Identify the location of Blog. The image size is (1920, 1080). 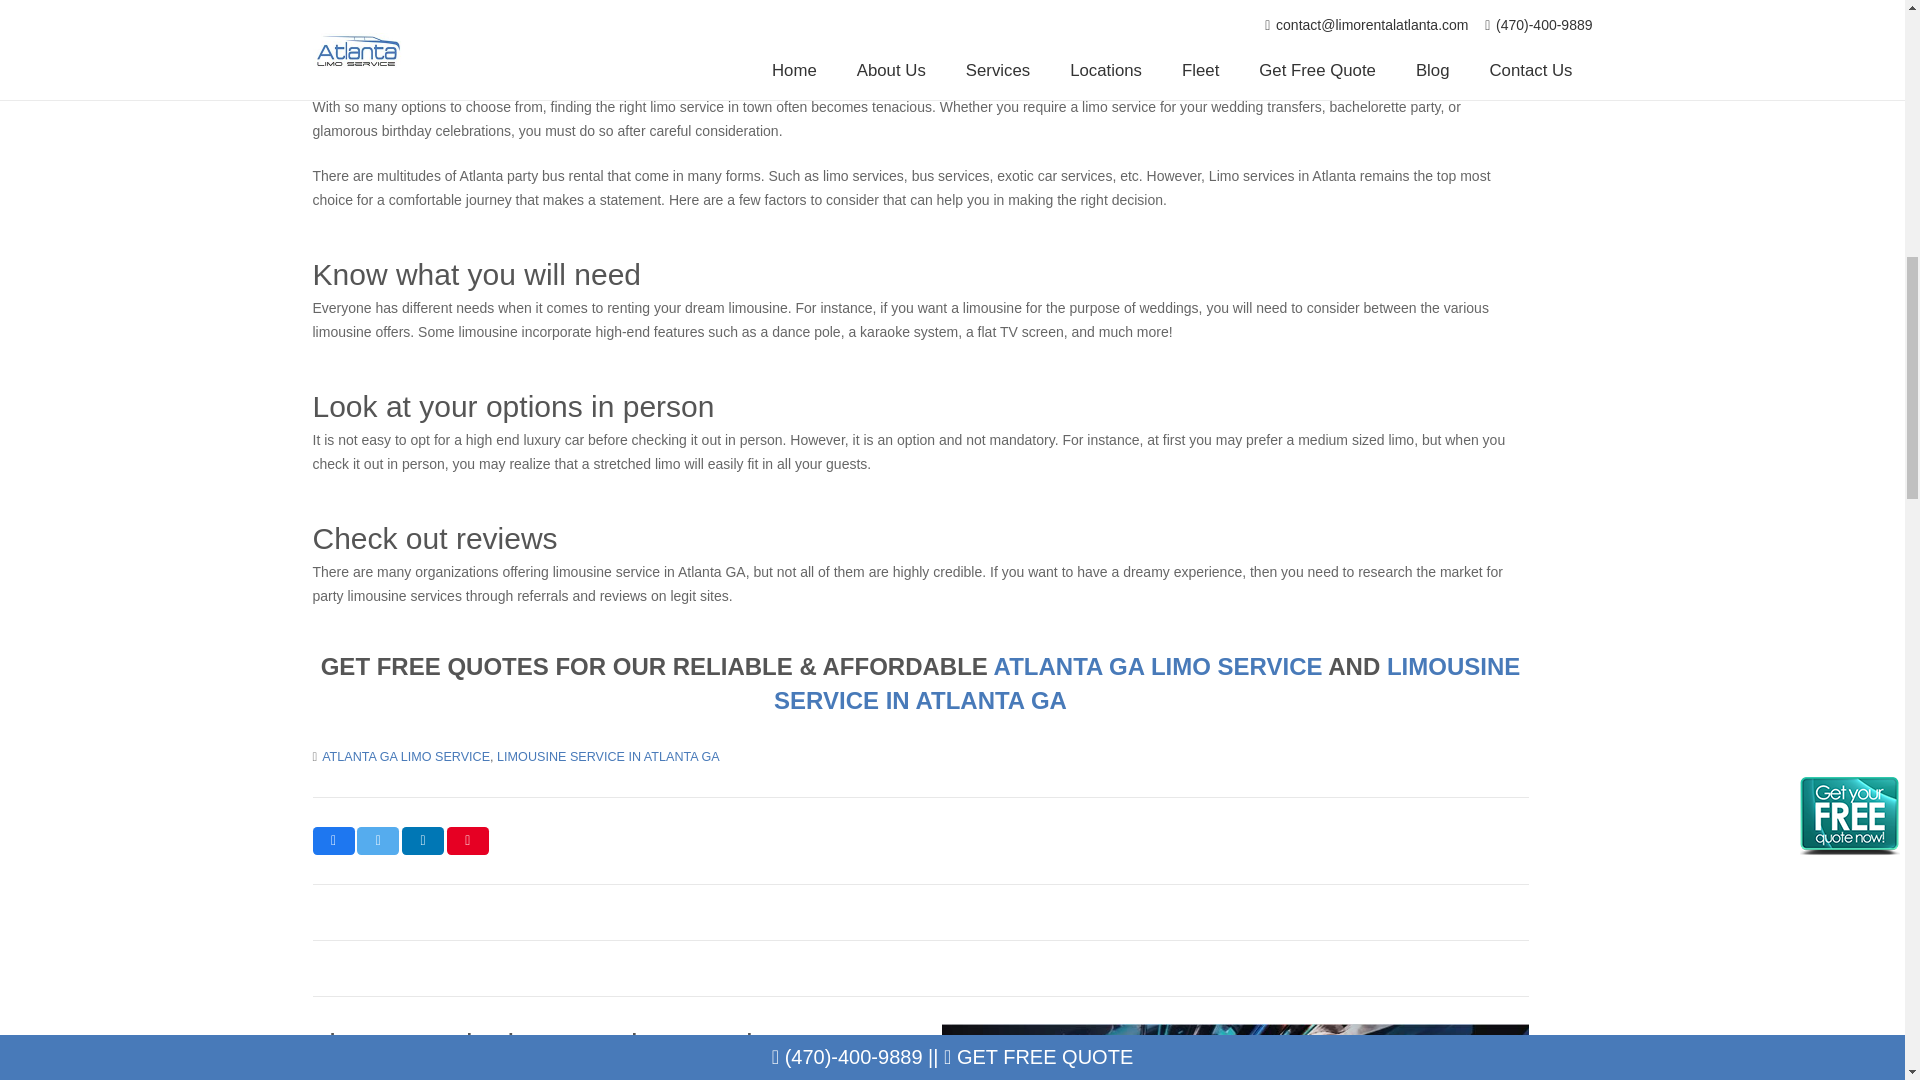
(426, 54).